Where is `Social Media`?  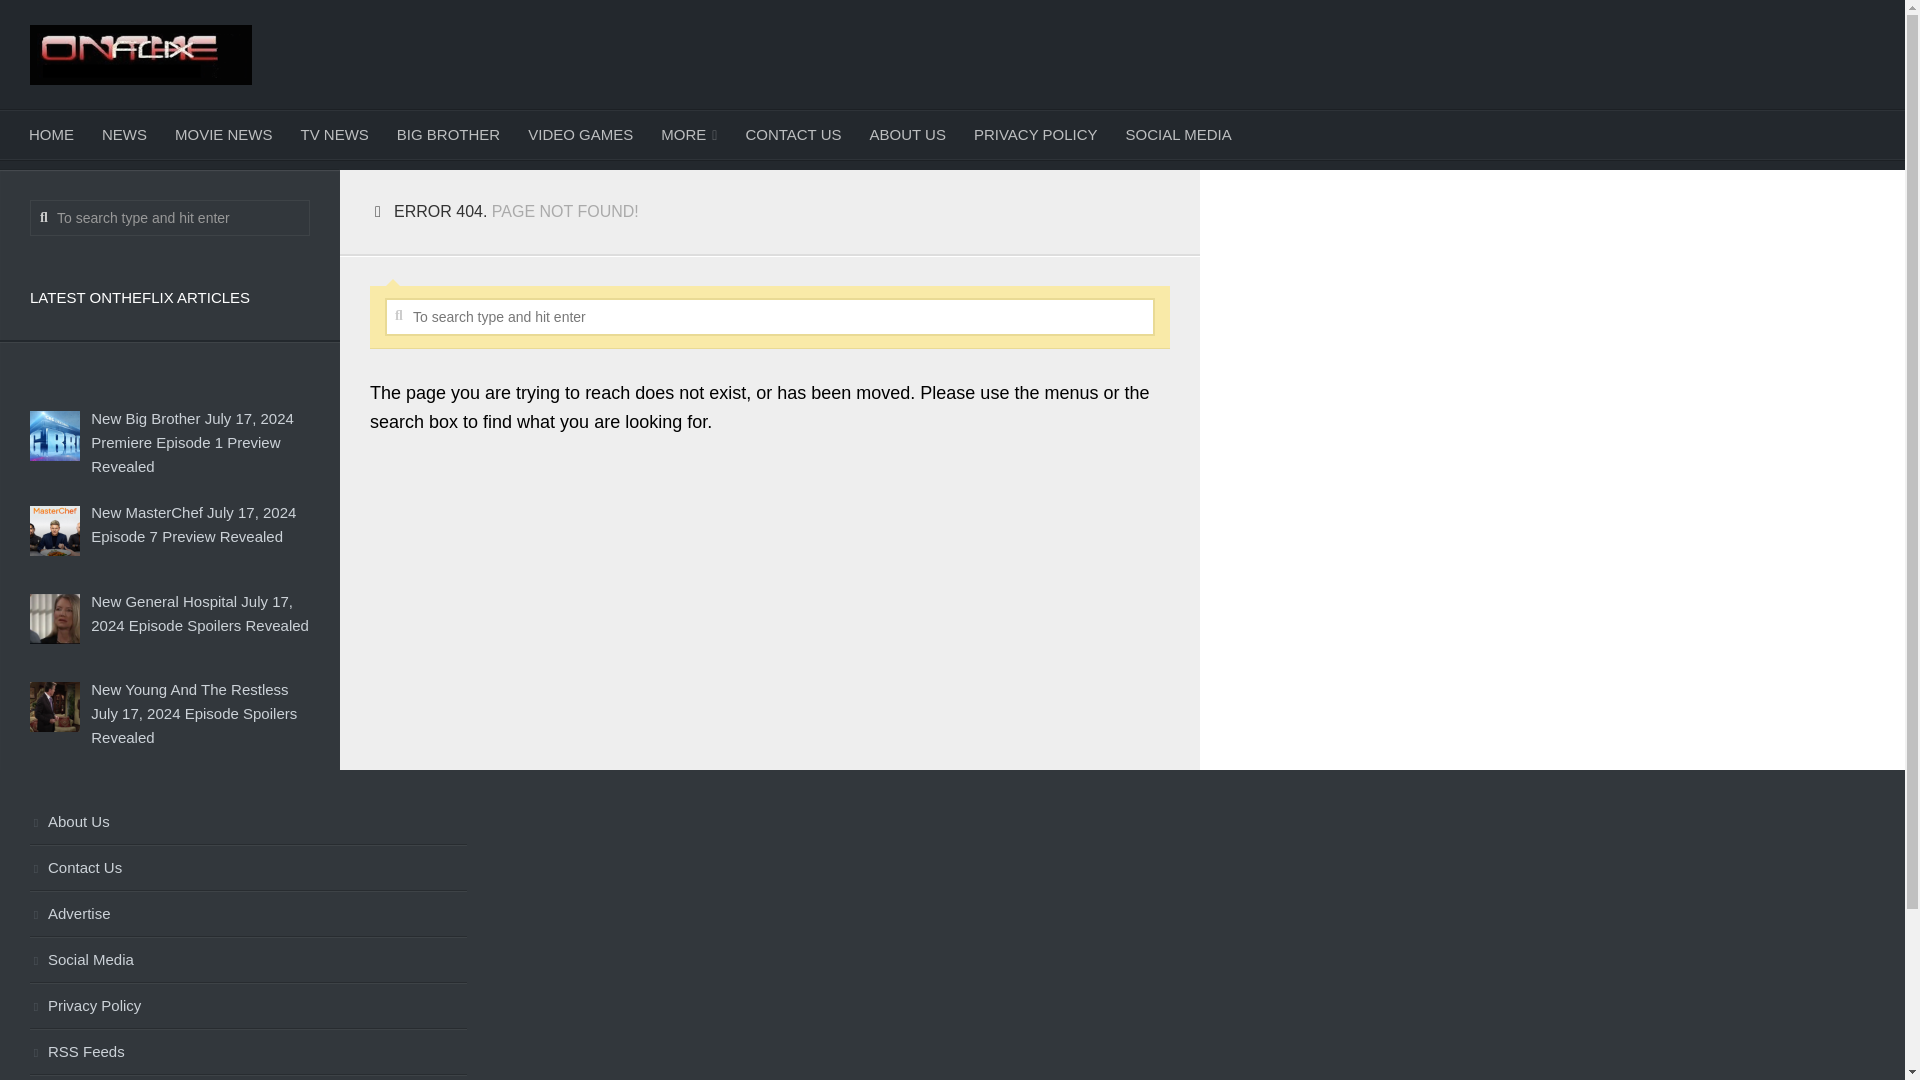
Social Media is located at coordinates (248, 960).